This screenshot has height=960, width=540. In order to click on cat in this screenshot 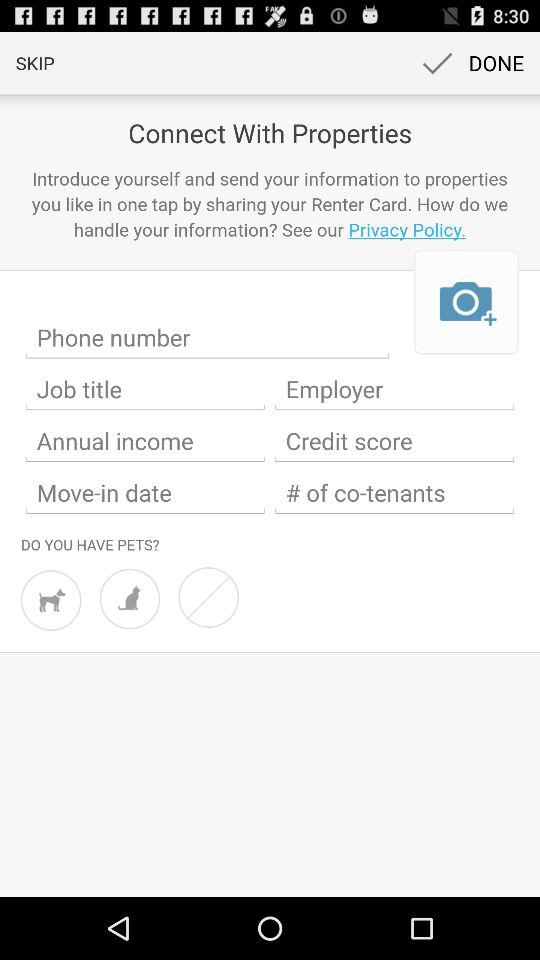, I will do `click(130, 598)`.